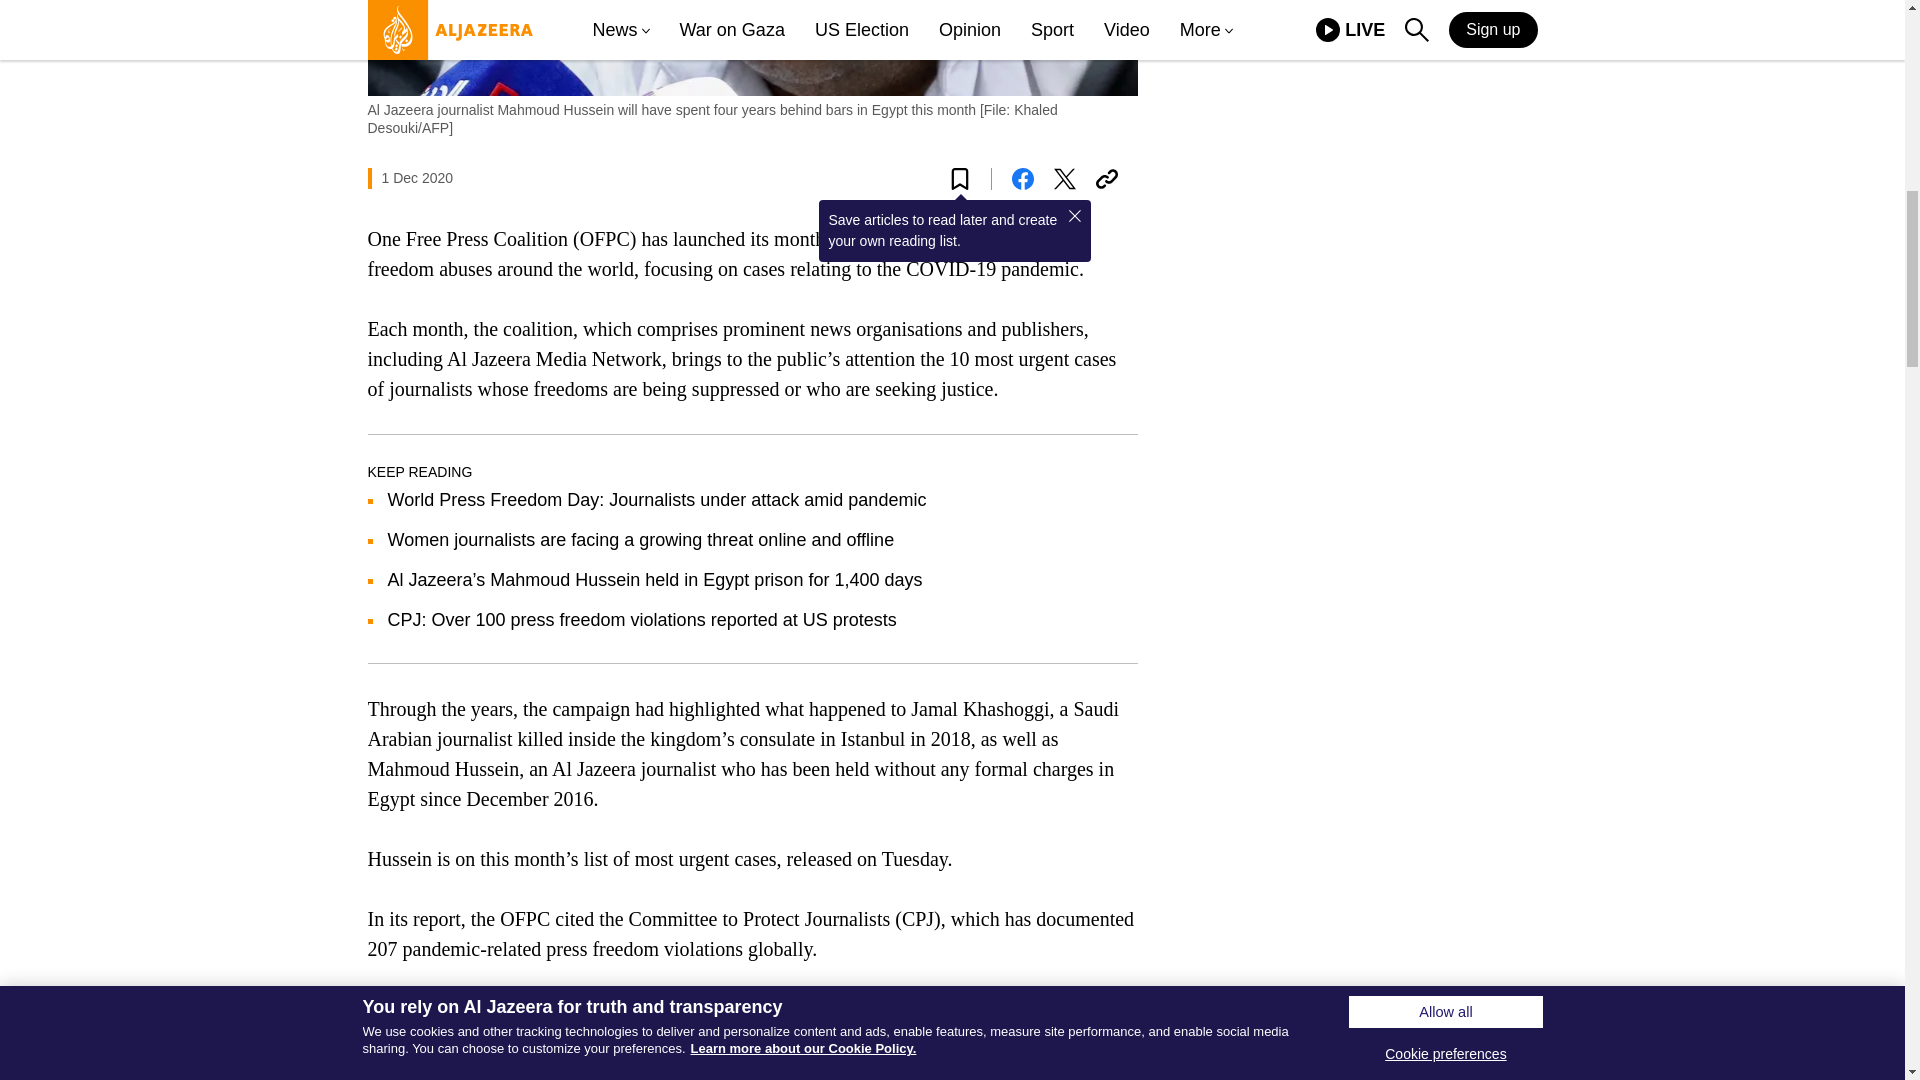  Describe the element at coordinates (1064, 179) in the screenshot. I see `twitter` at that location.